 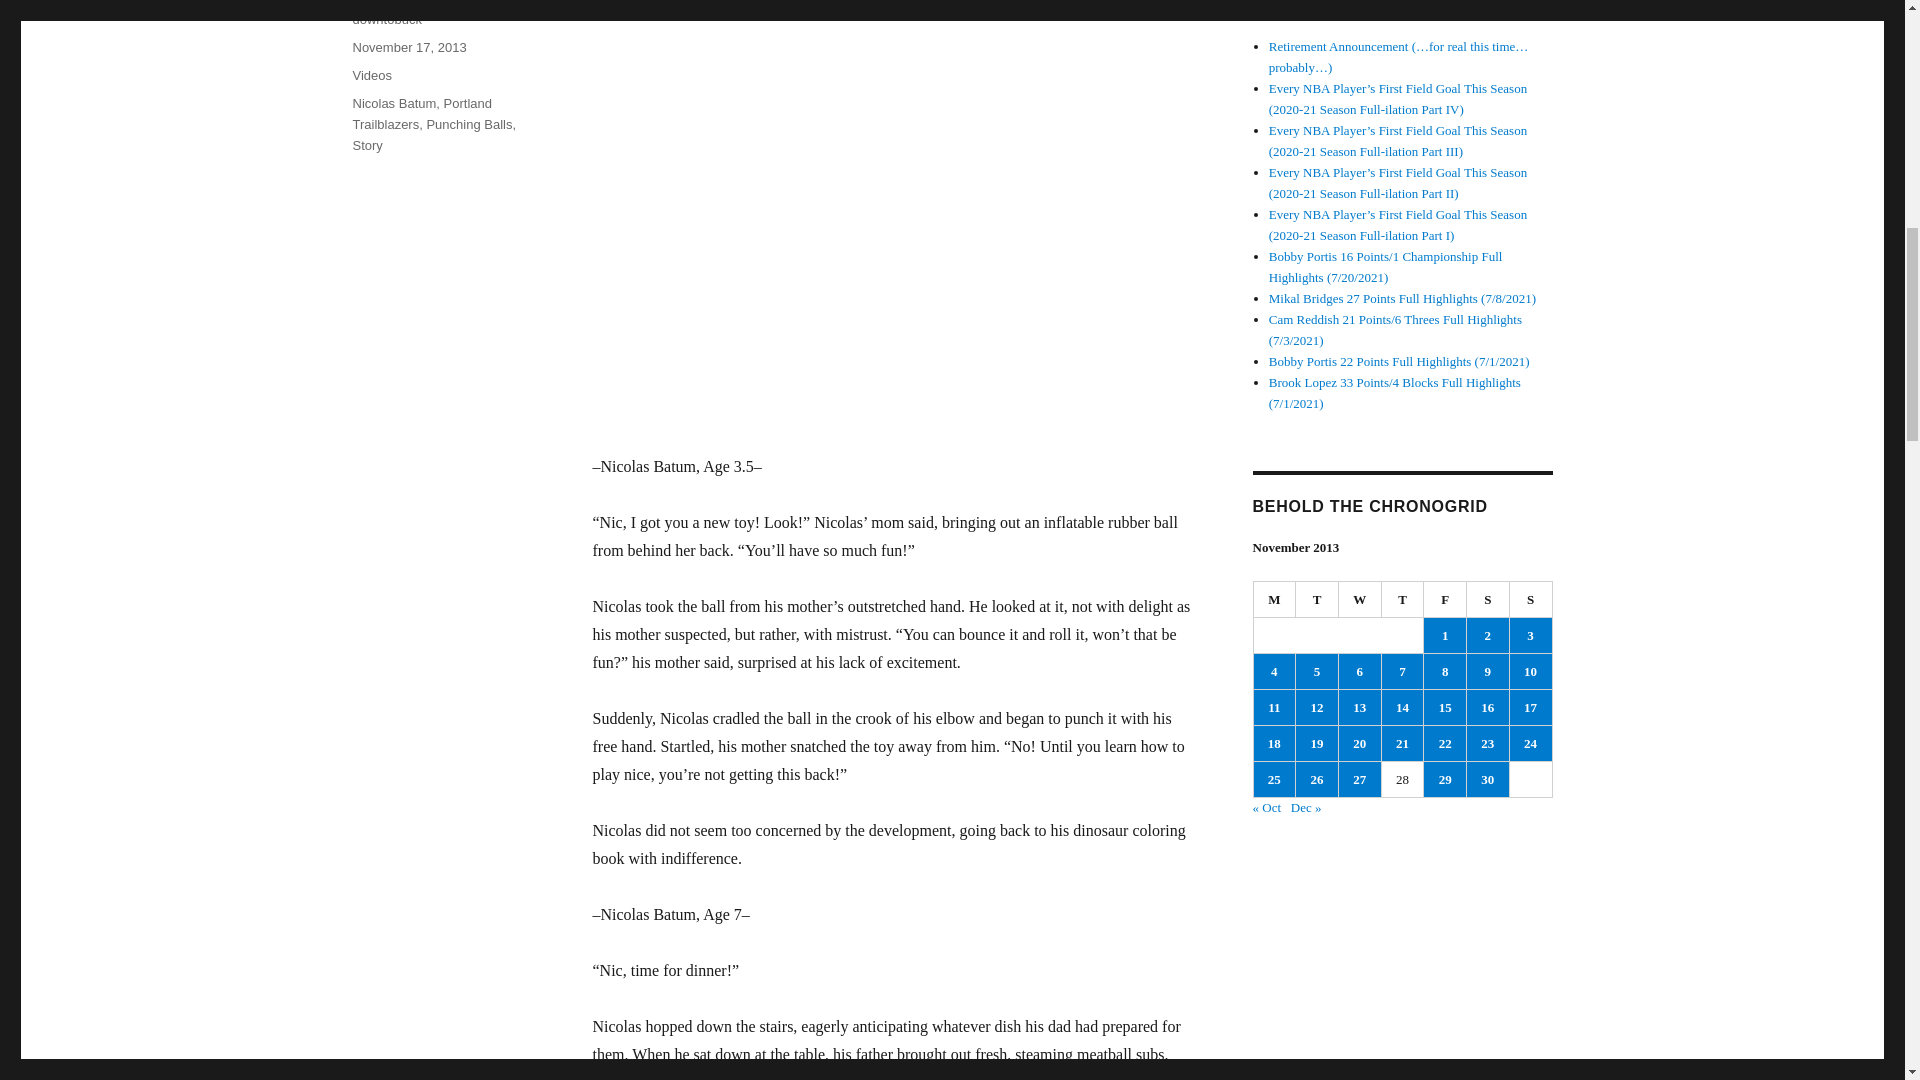 I want to click on Wednesday, so click(x=1360, y=600).